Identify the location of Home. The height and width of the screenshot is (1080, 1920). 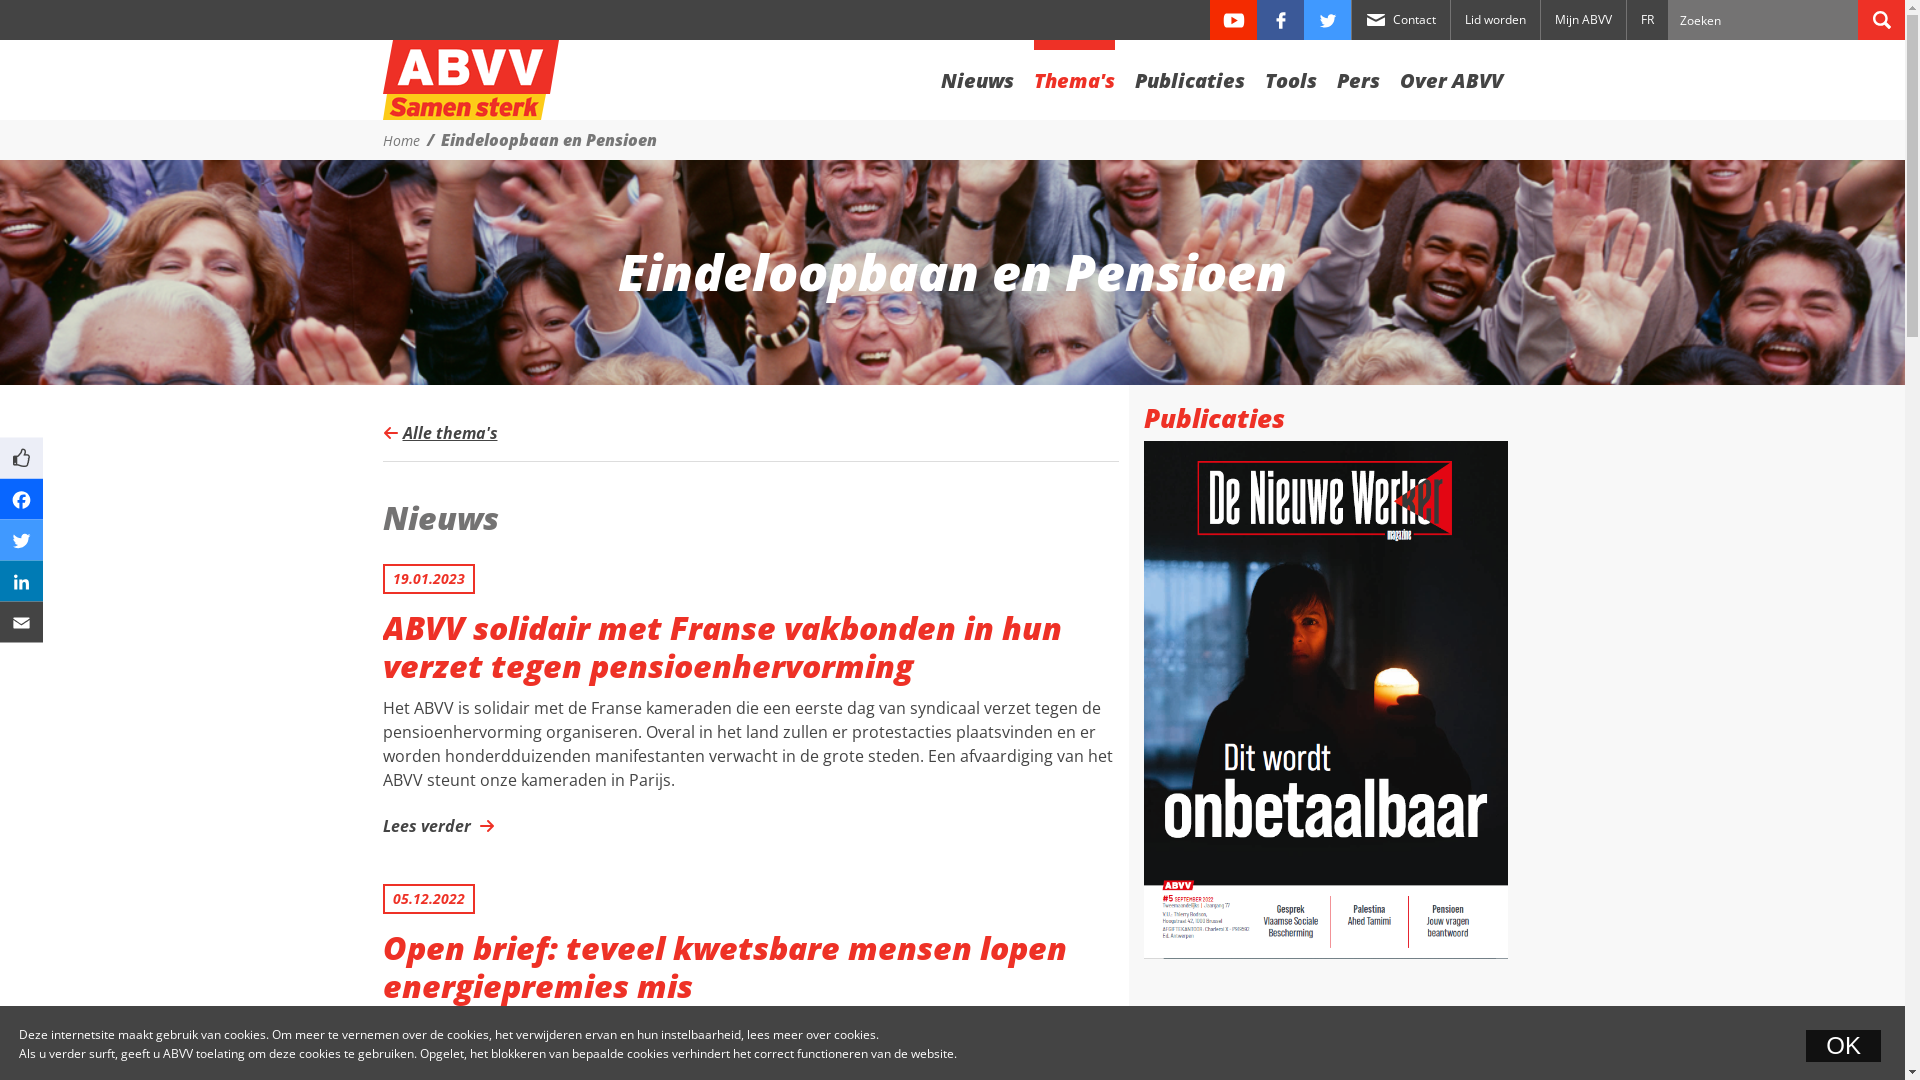
(400, 140).